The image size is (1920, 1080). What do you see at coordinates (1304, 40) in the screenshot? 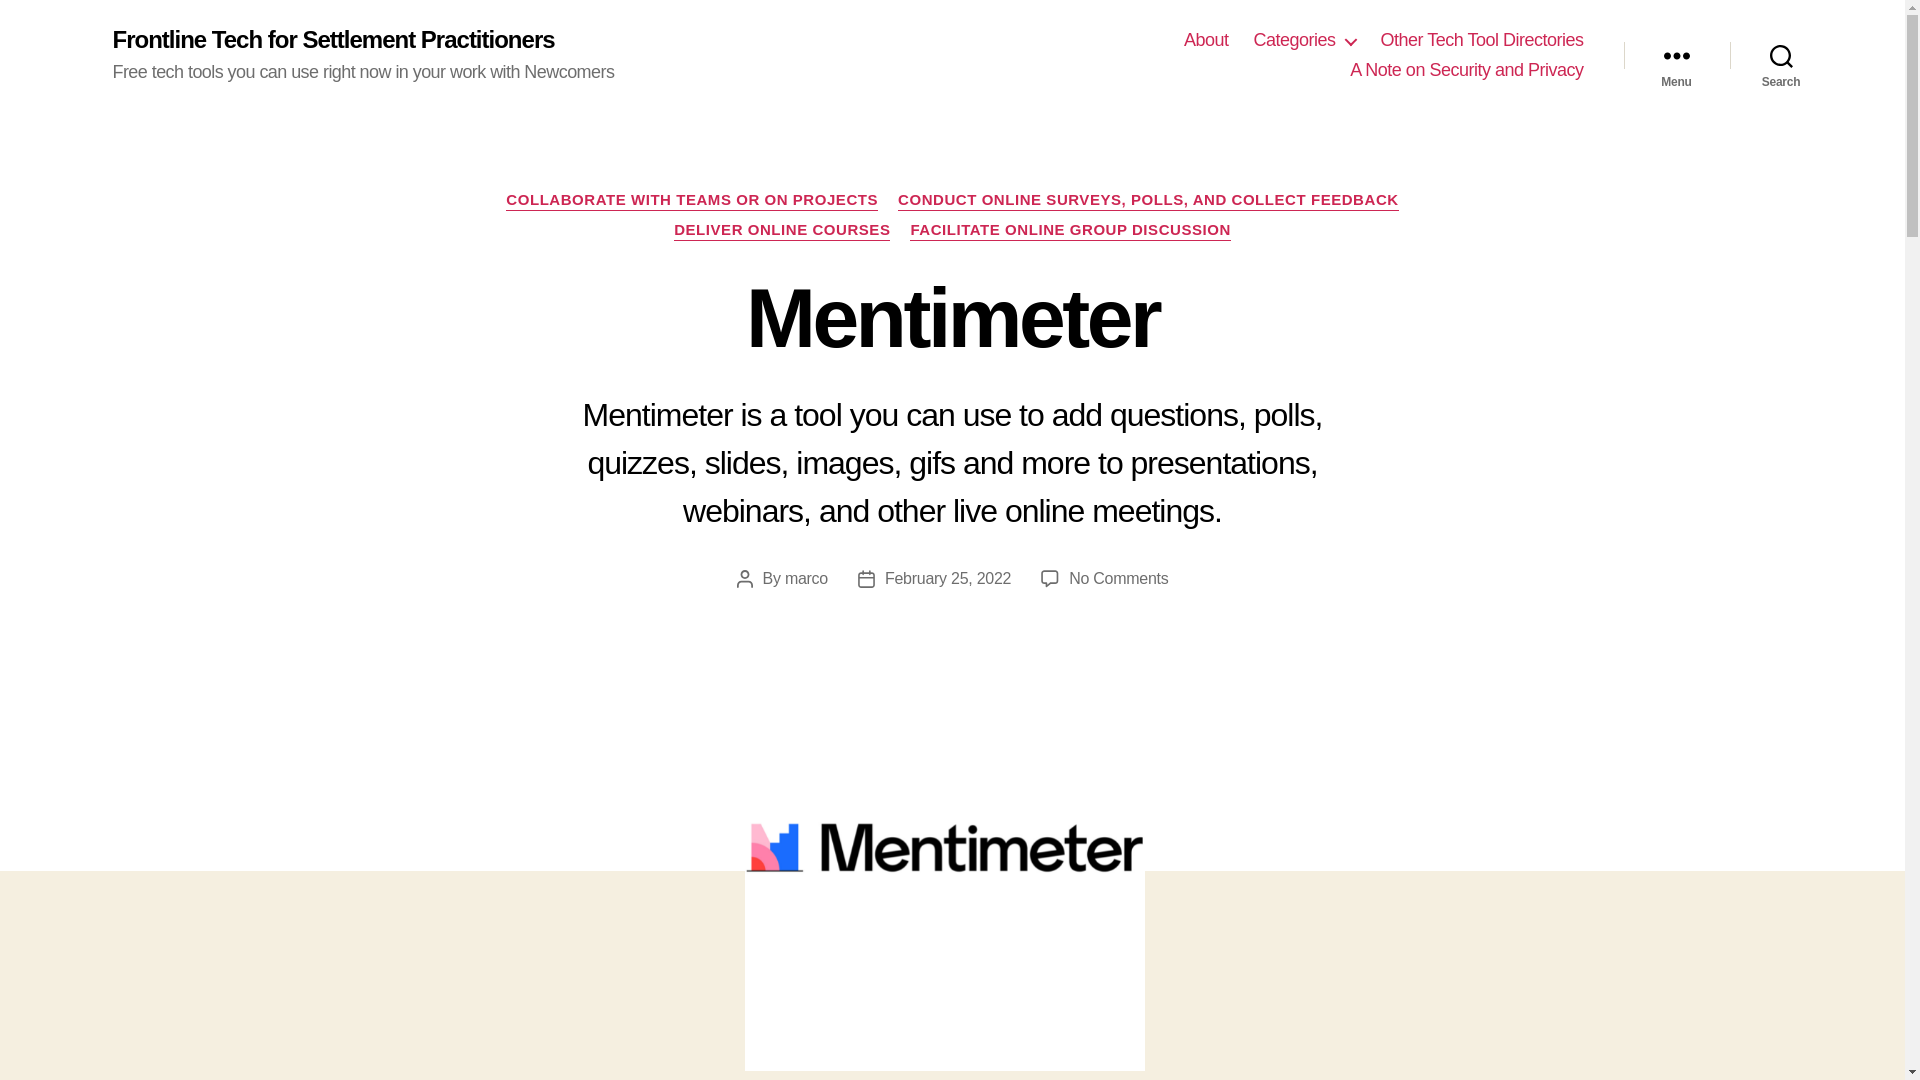
I see `Categories` at bounding box center [1304, 40].